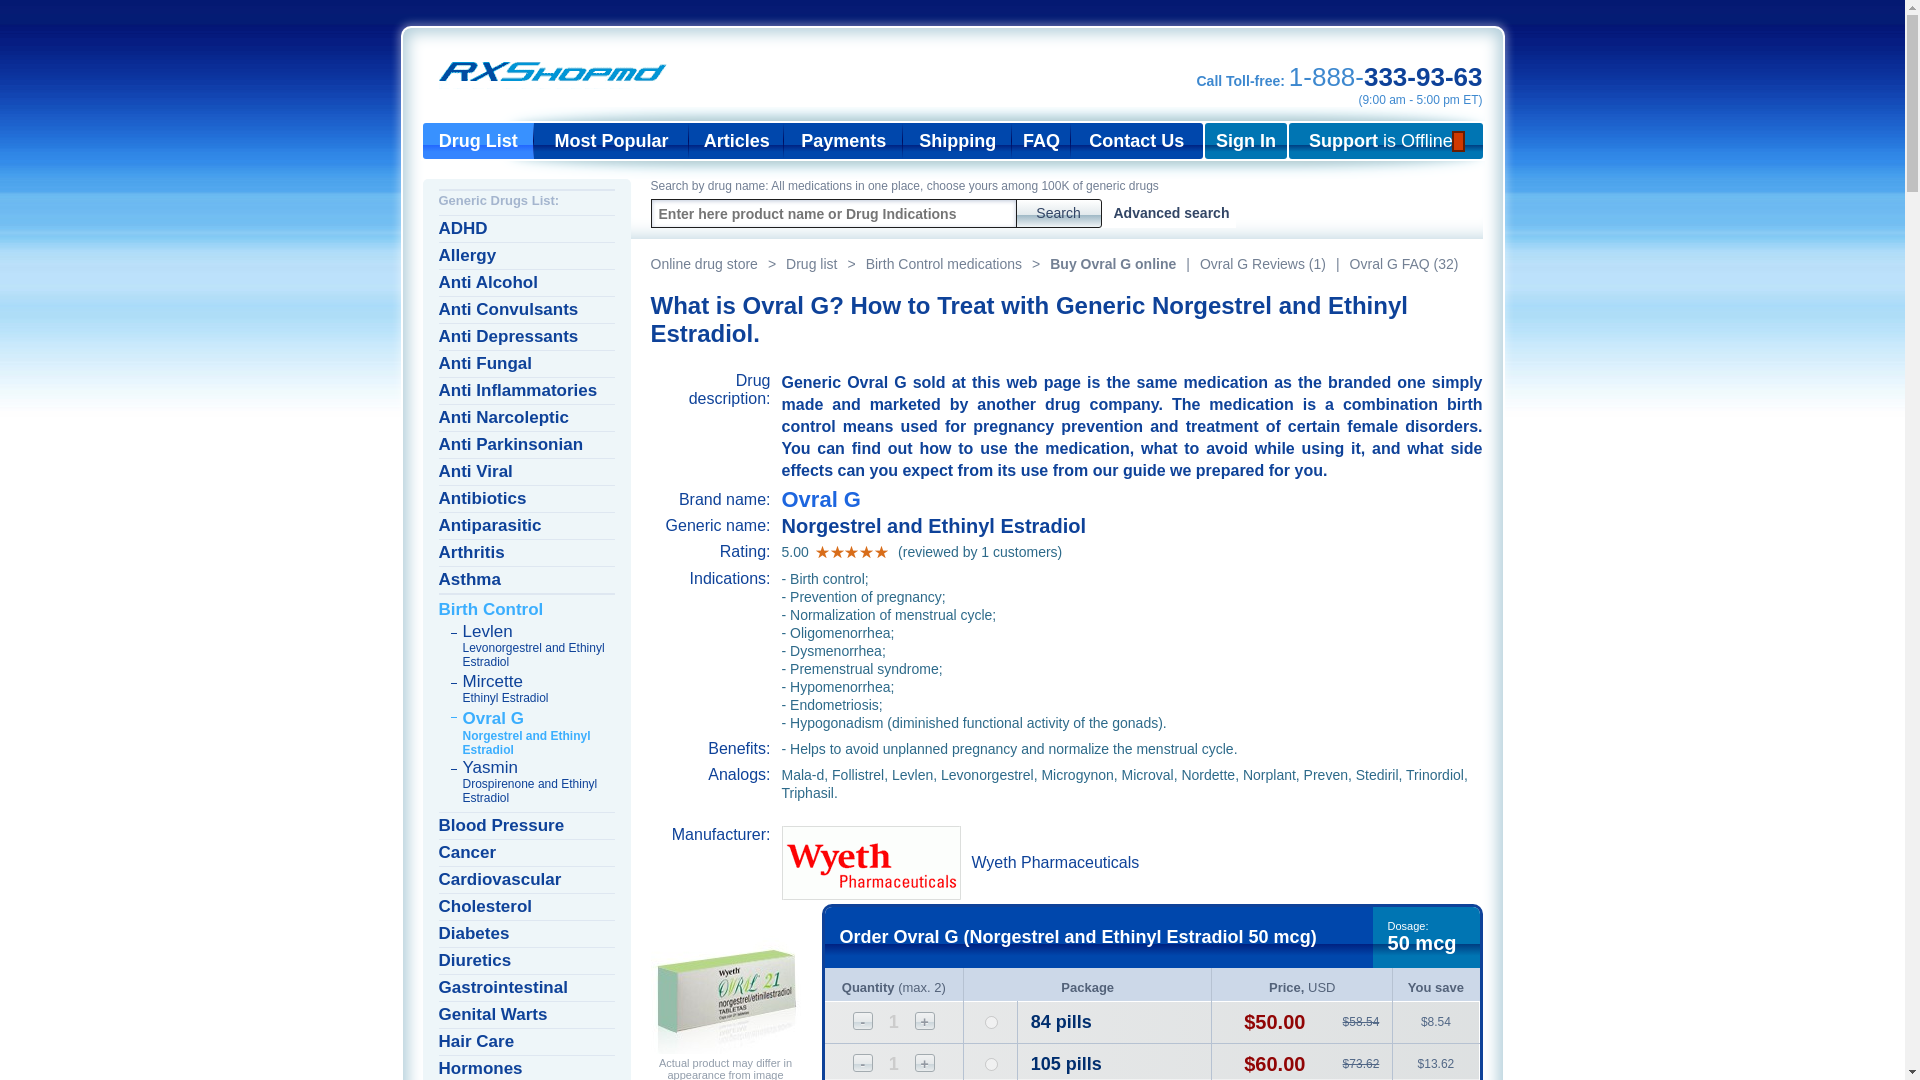  I want to click on Diuretics, so click(526, 960).